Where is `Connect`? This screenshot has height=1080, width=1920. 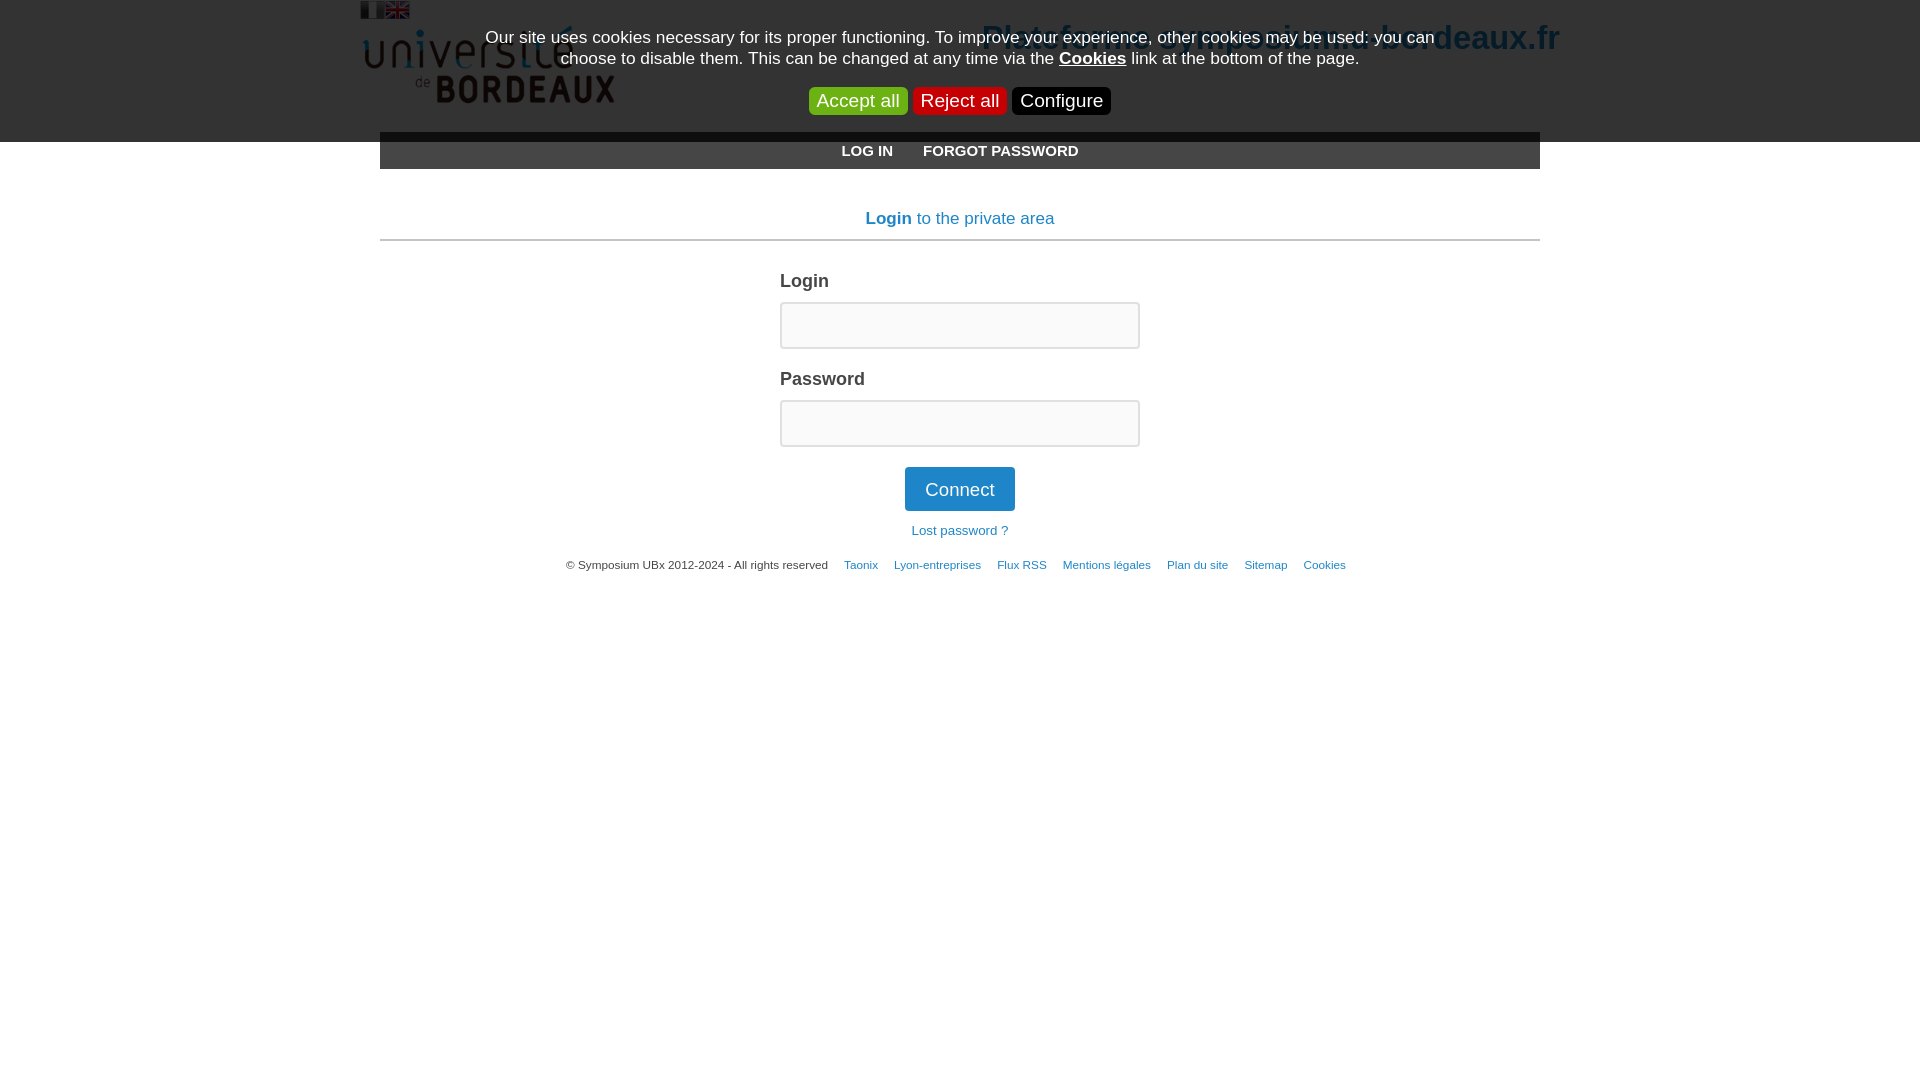 Connect is located at coordinates (958, 488).